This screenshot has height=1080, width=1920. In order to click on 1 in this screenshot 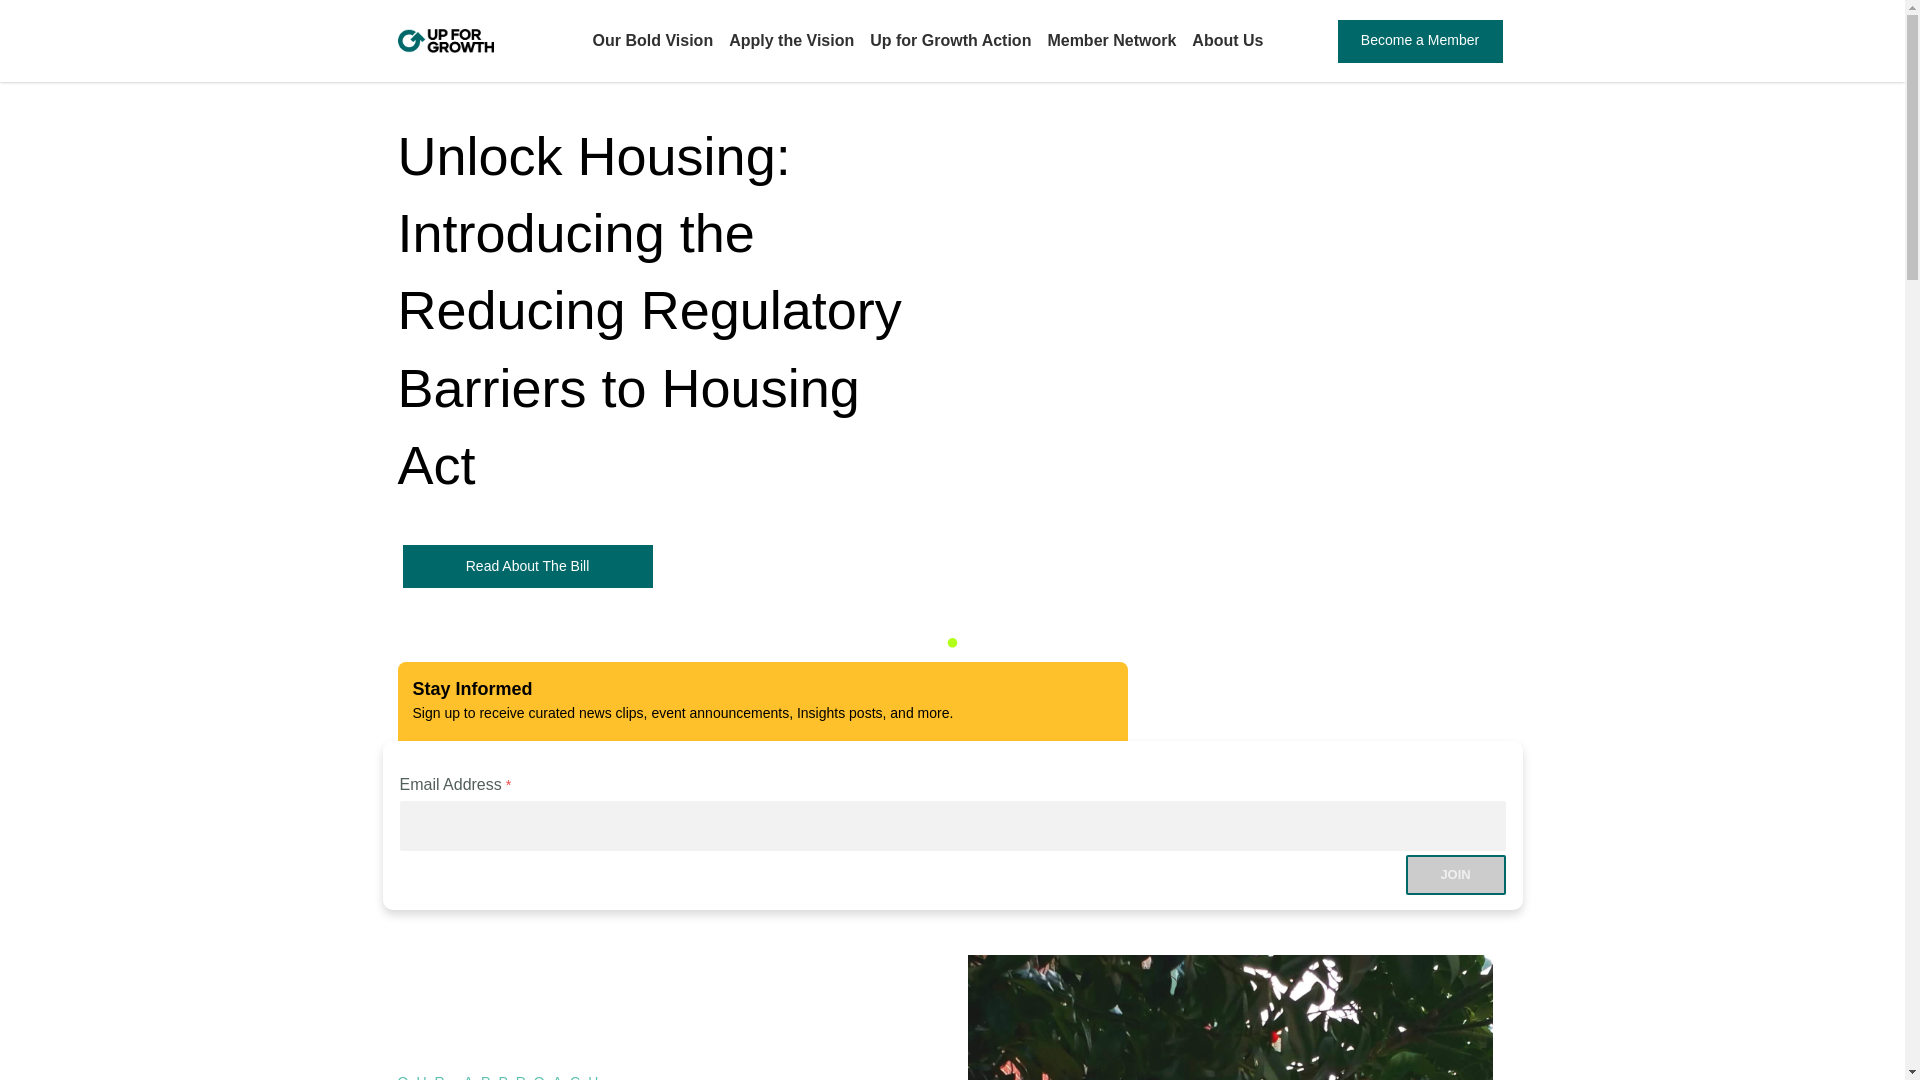, I will do `click(892, 644)`.